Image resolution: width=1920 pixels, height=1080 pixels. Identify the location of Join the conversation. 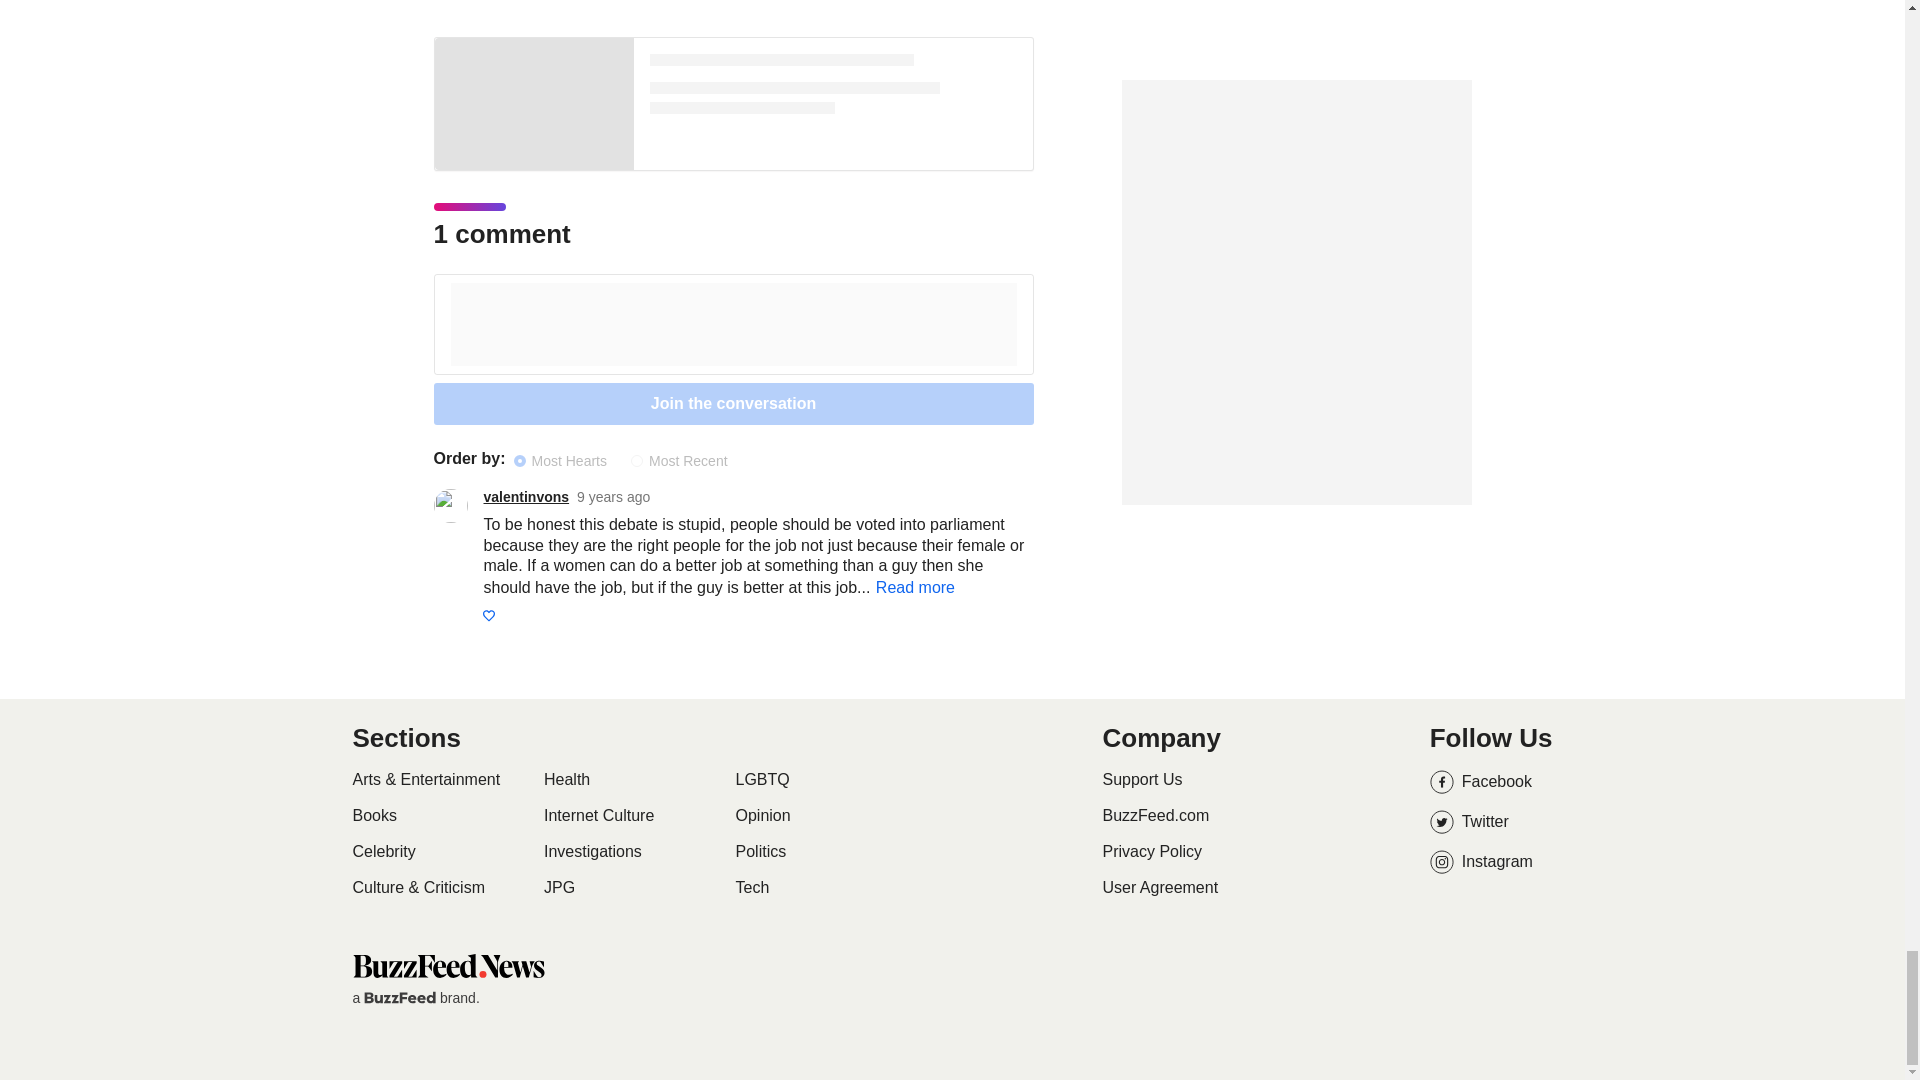
(734, 404).